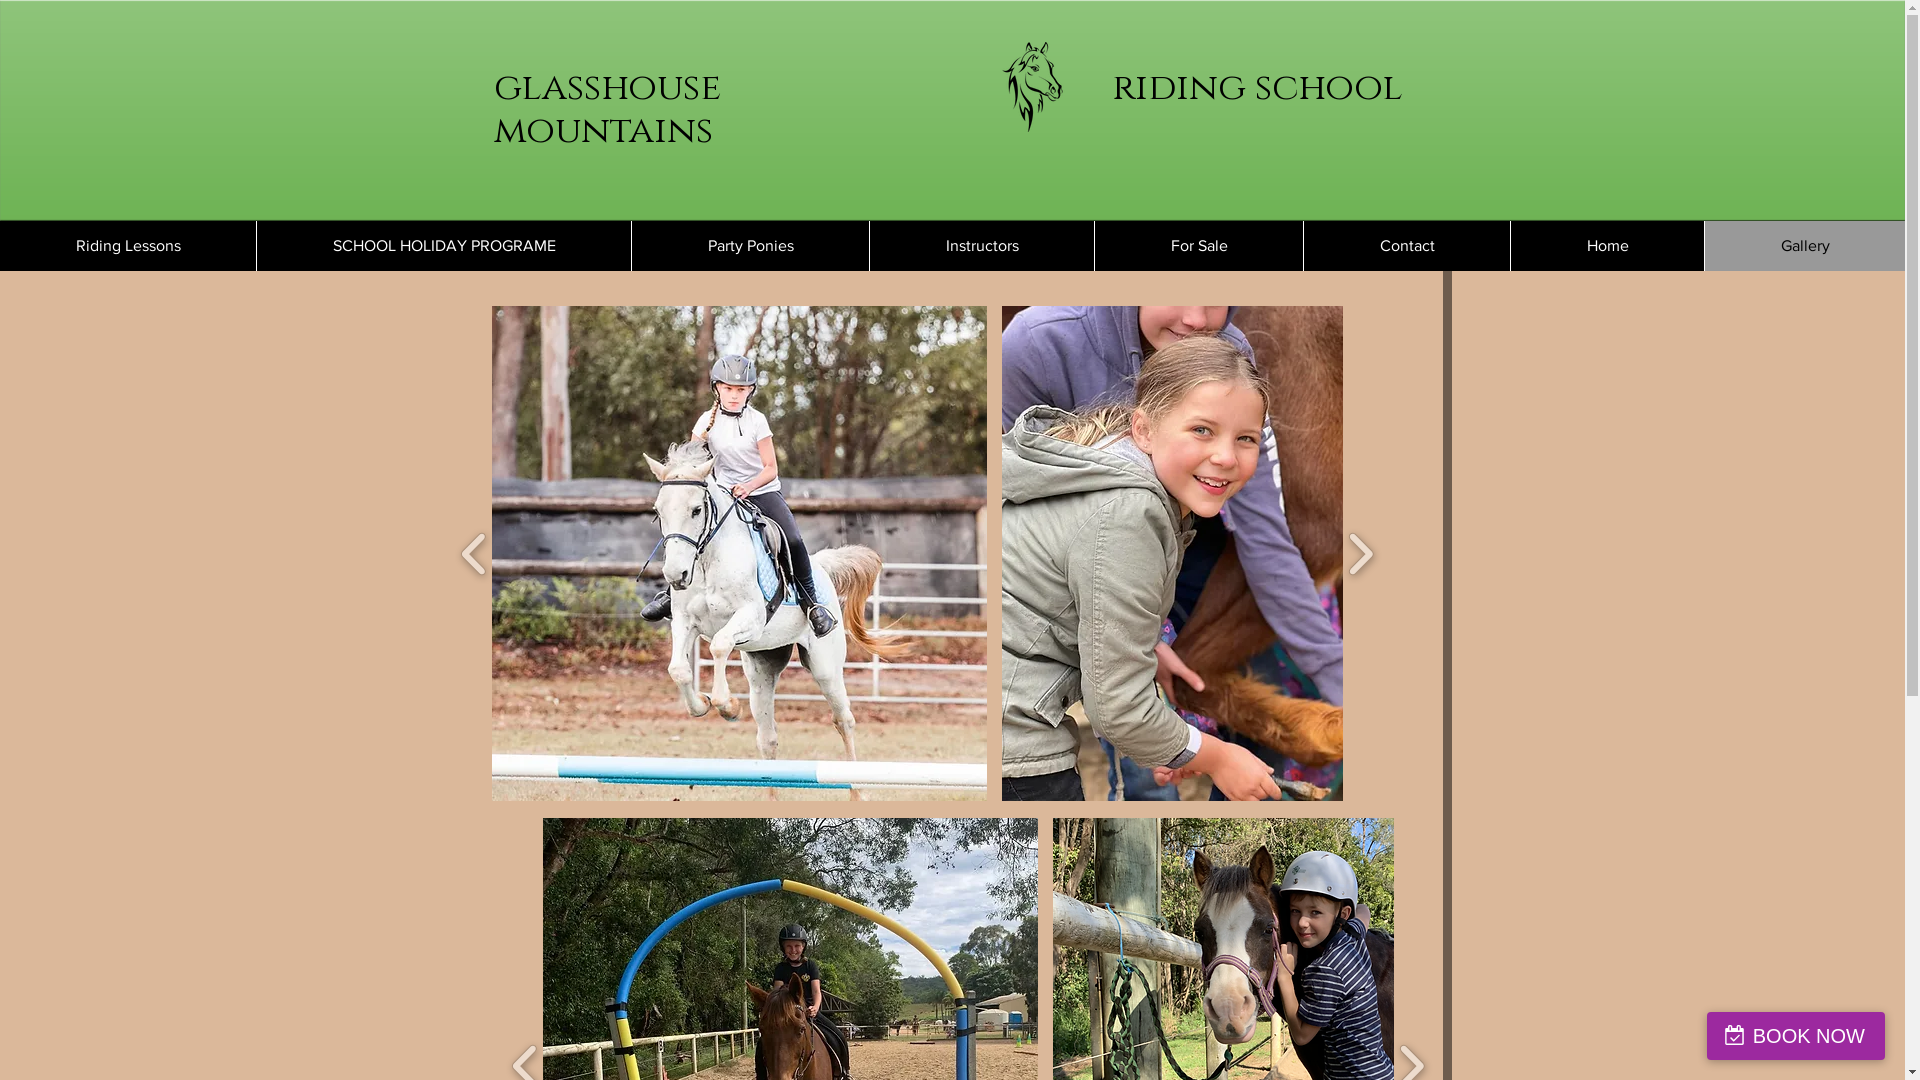  I want to click on Home, so click(1607, 246).